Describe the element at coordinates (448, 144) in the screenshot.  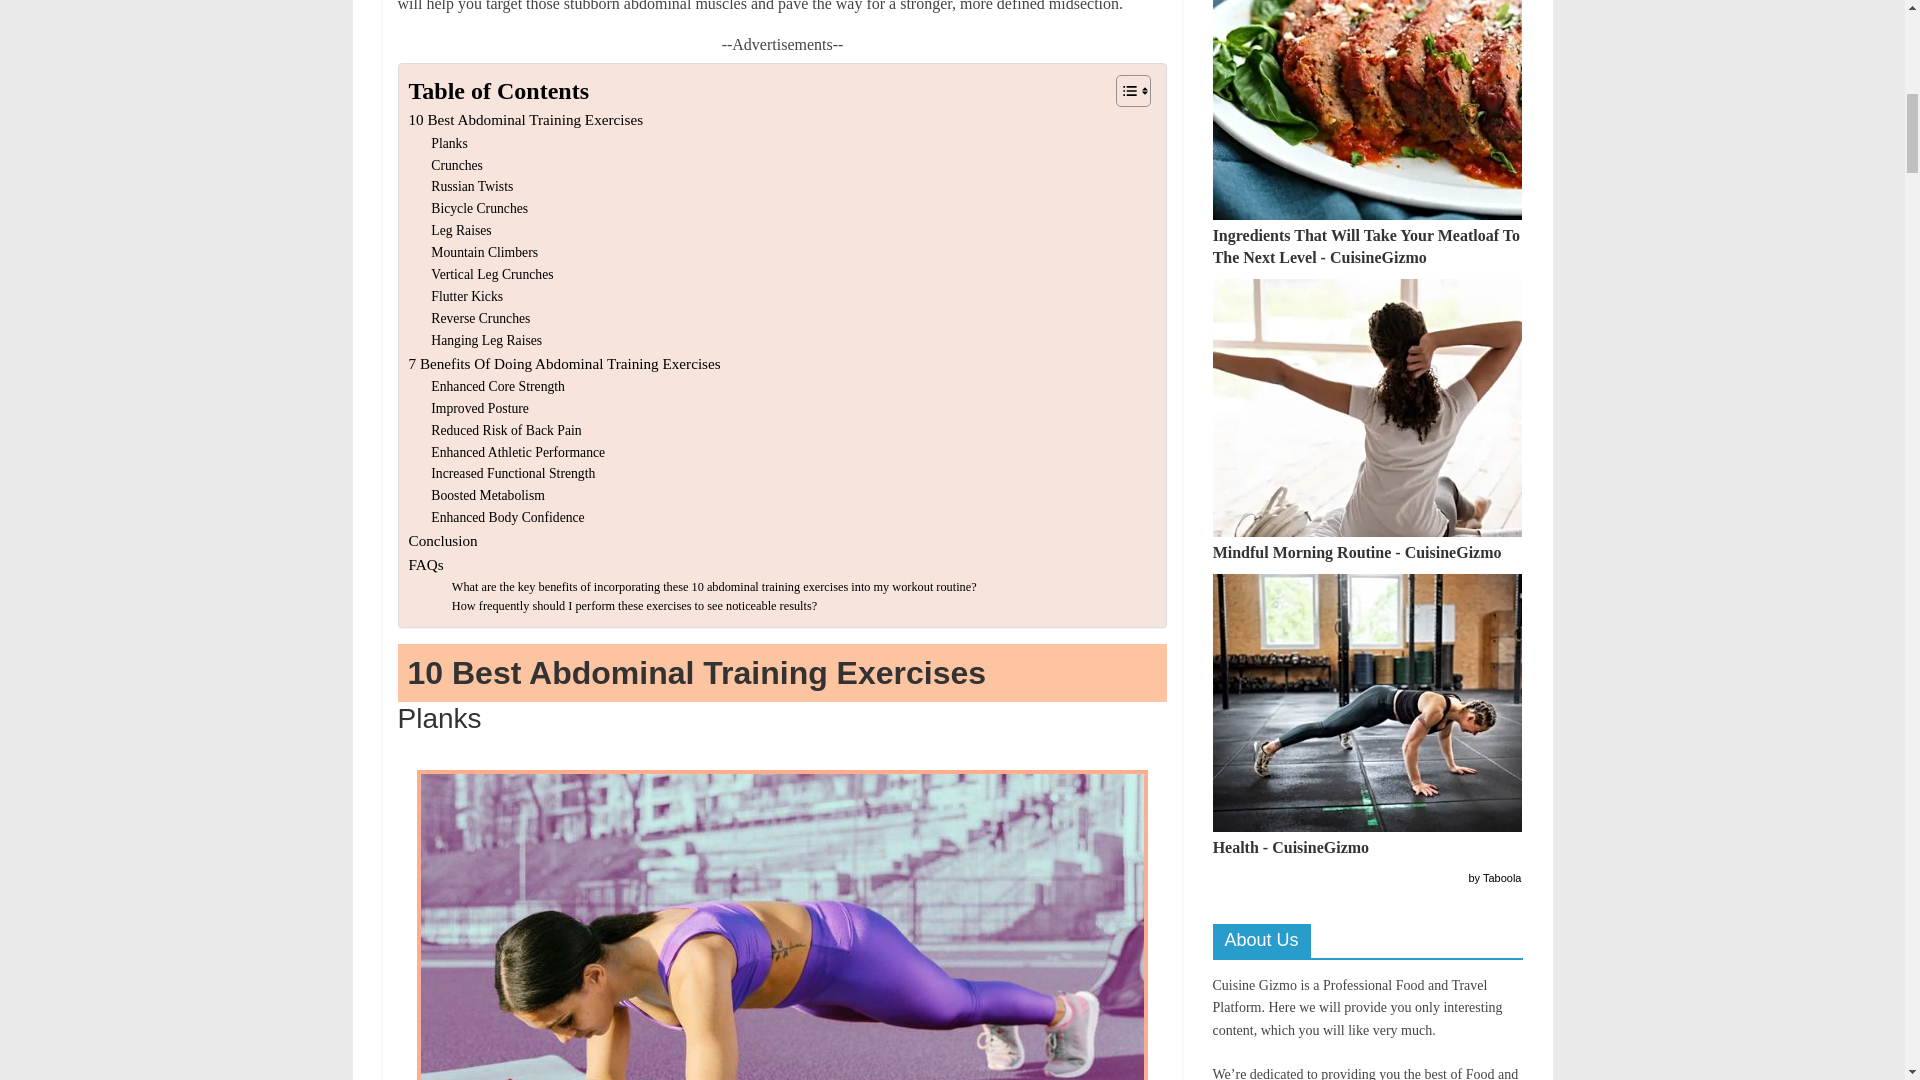
I see `Planks` at that location.